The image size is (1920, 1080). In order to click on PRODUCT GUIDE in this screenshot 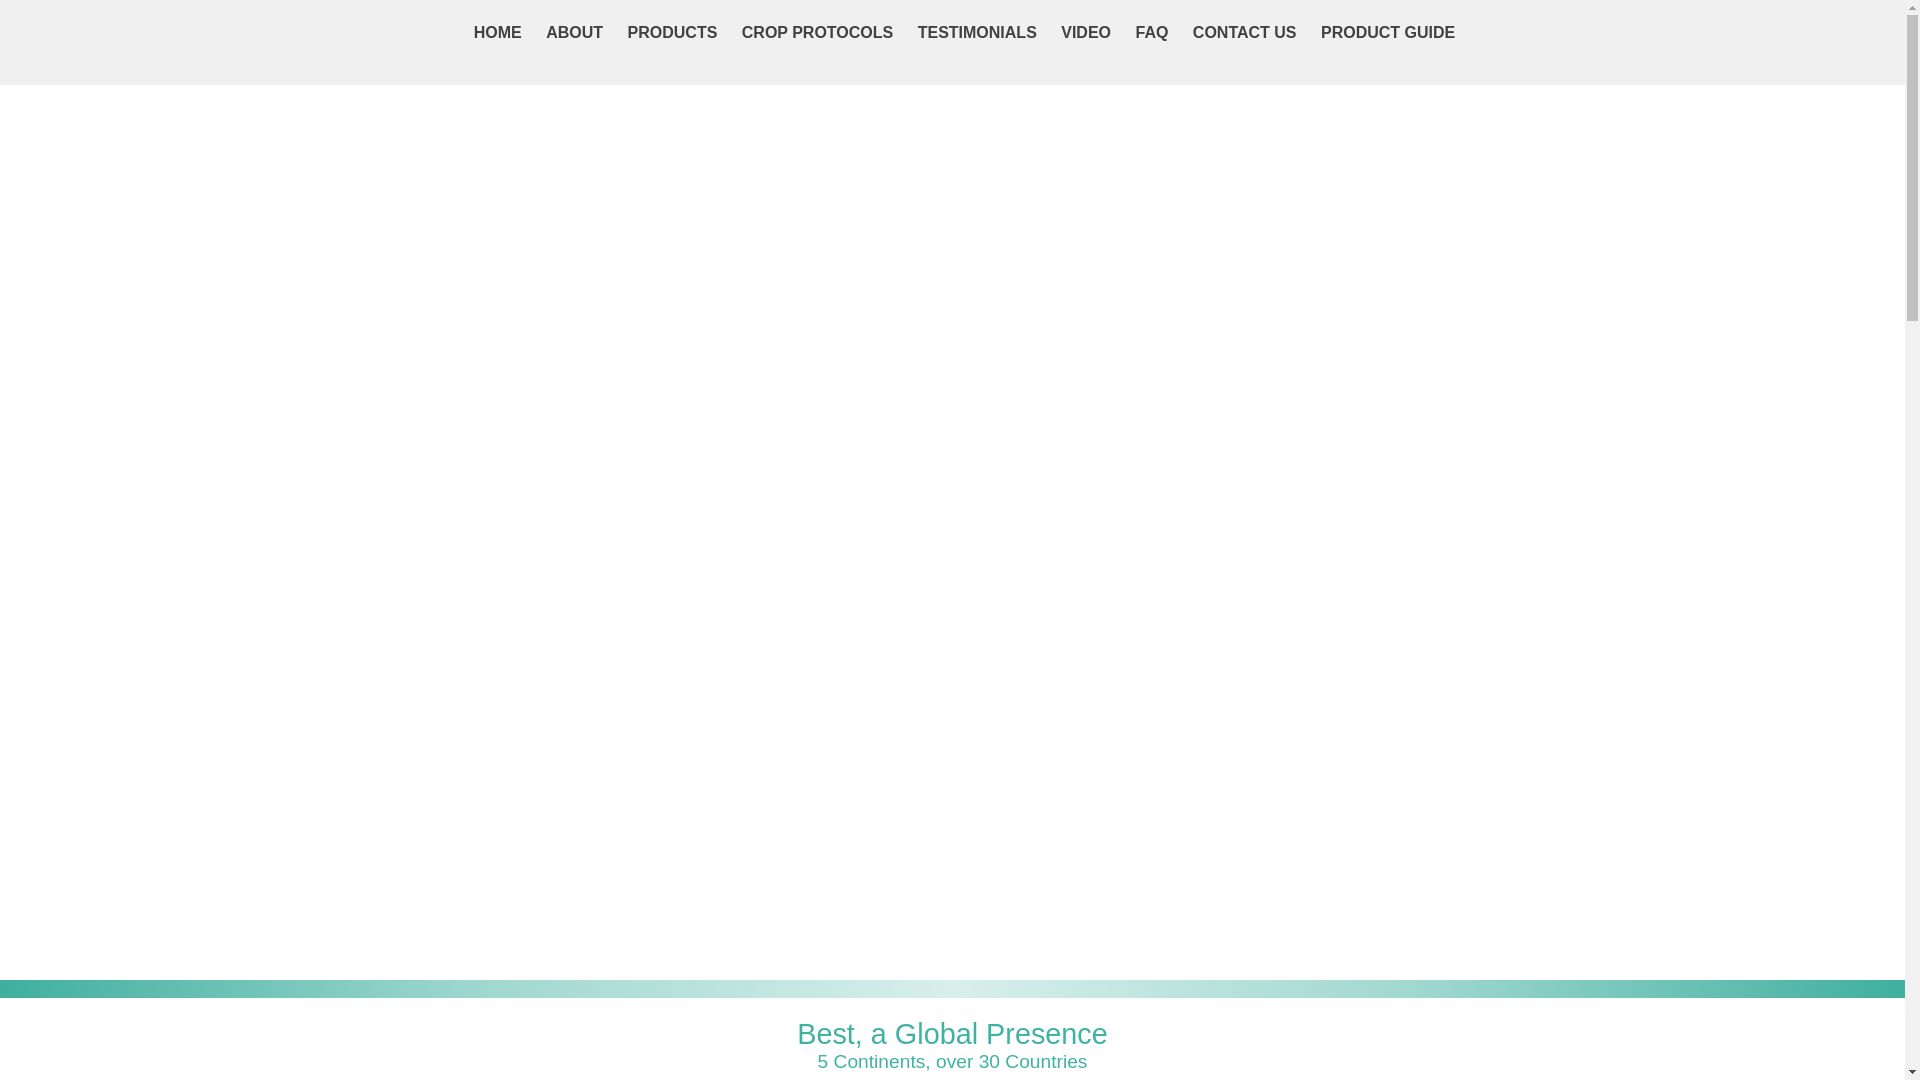, I will do `click(1388, 32)`.